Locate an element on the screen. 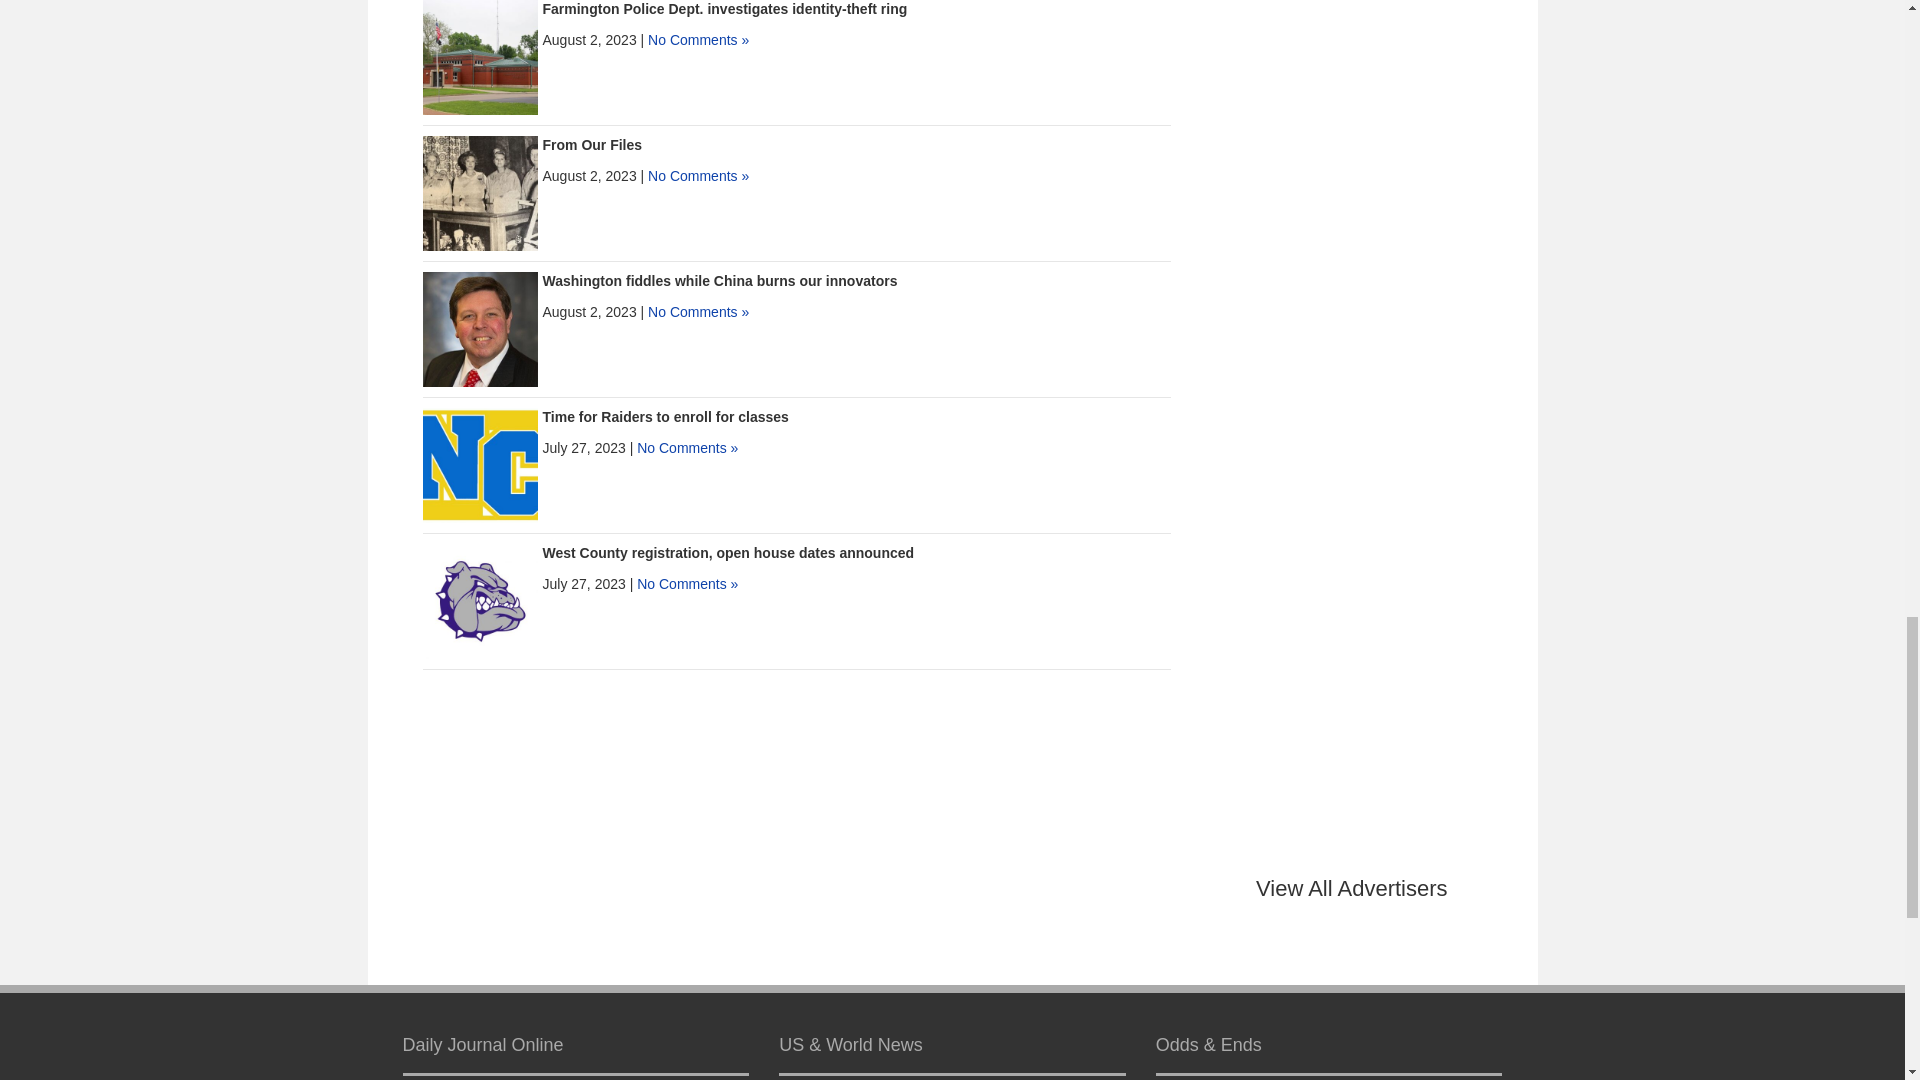 This screenshot has height=1080, width=1920. From Our Files is located at coordinates (591, 145).